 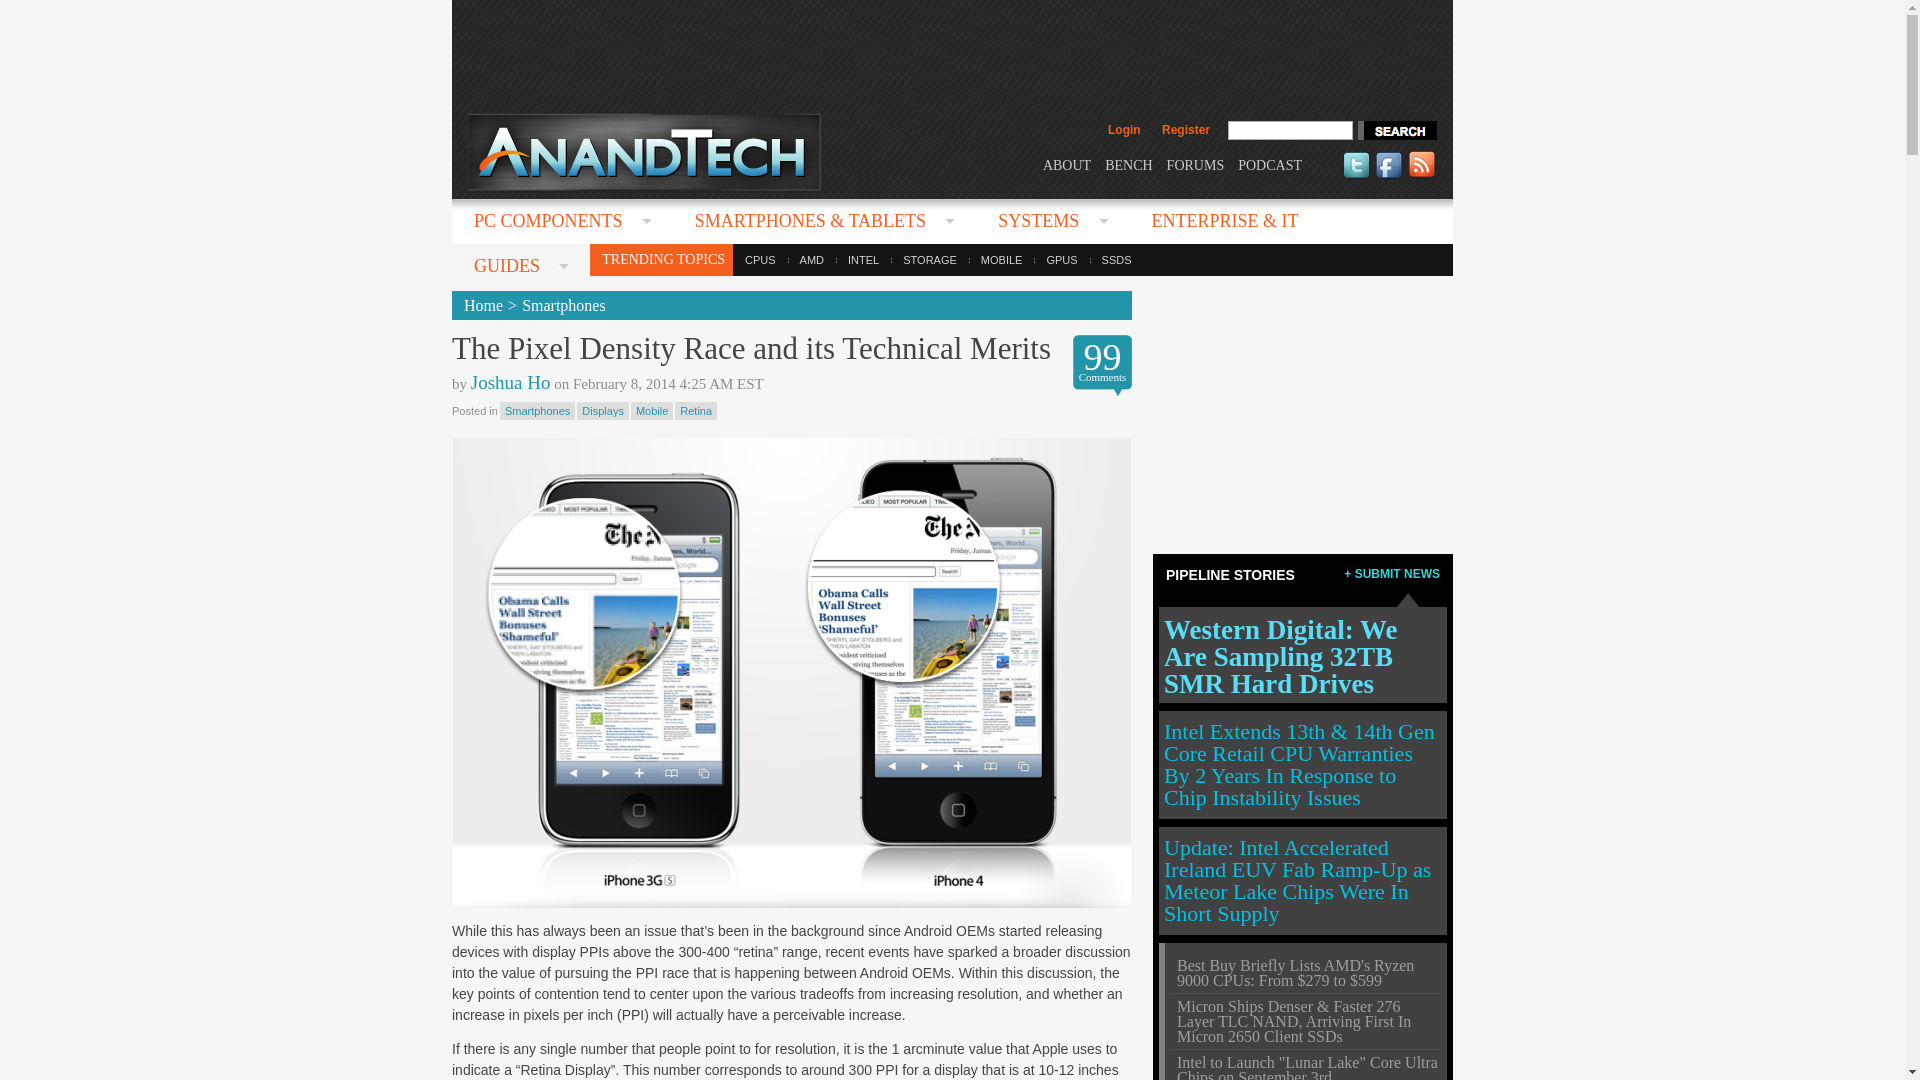 I want to click on FORUMS, so click(x=1196, y=164).